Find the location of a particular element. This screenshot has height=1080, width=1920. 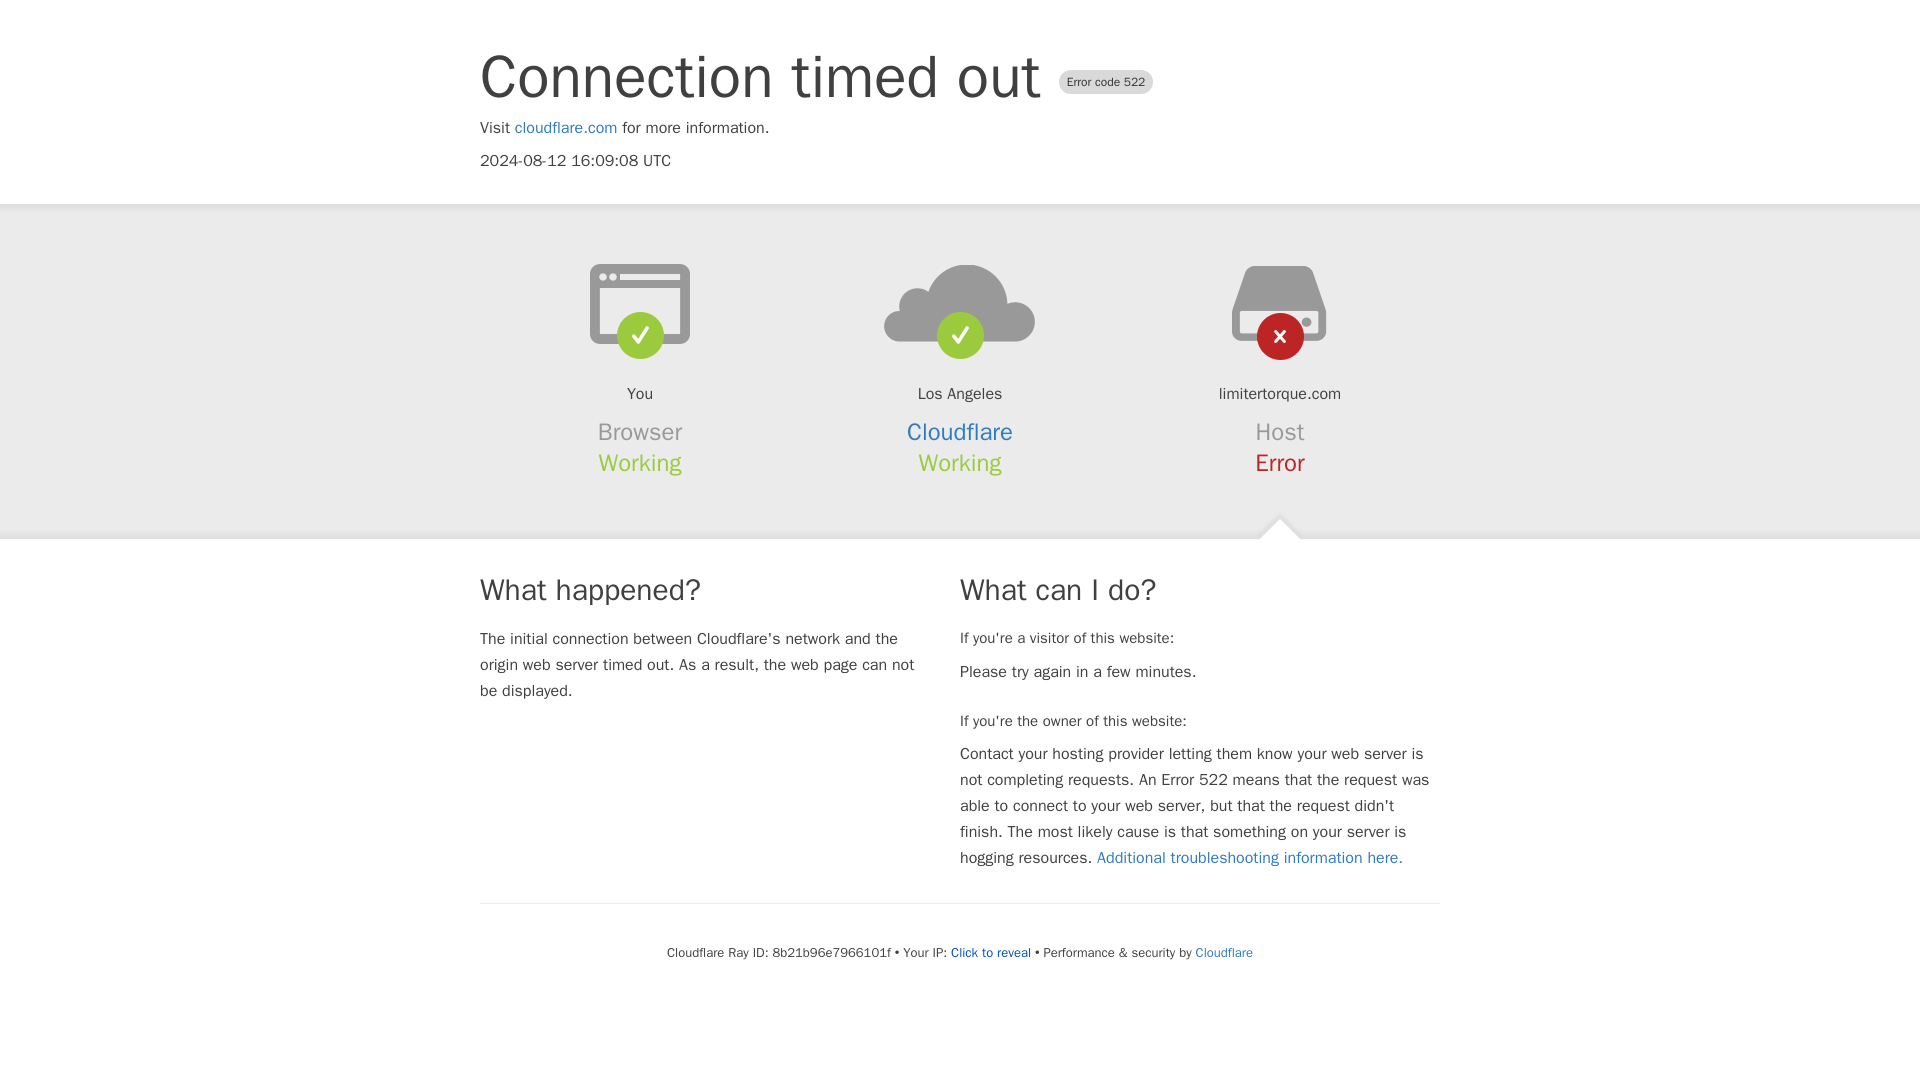

cloudflare.com is located at coordinates (566, 128).